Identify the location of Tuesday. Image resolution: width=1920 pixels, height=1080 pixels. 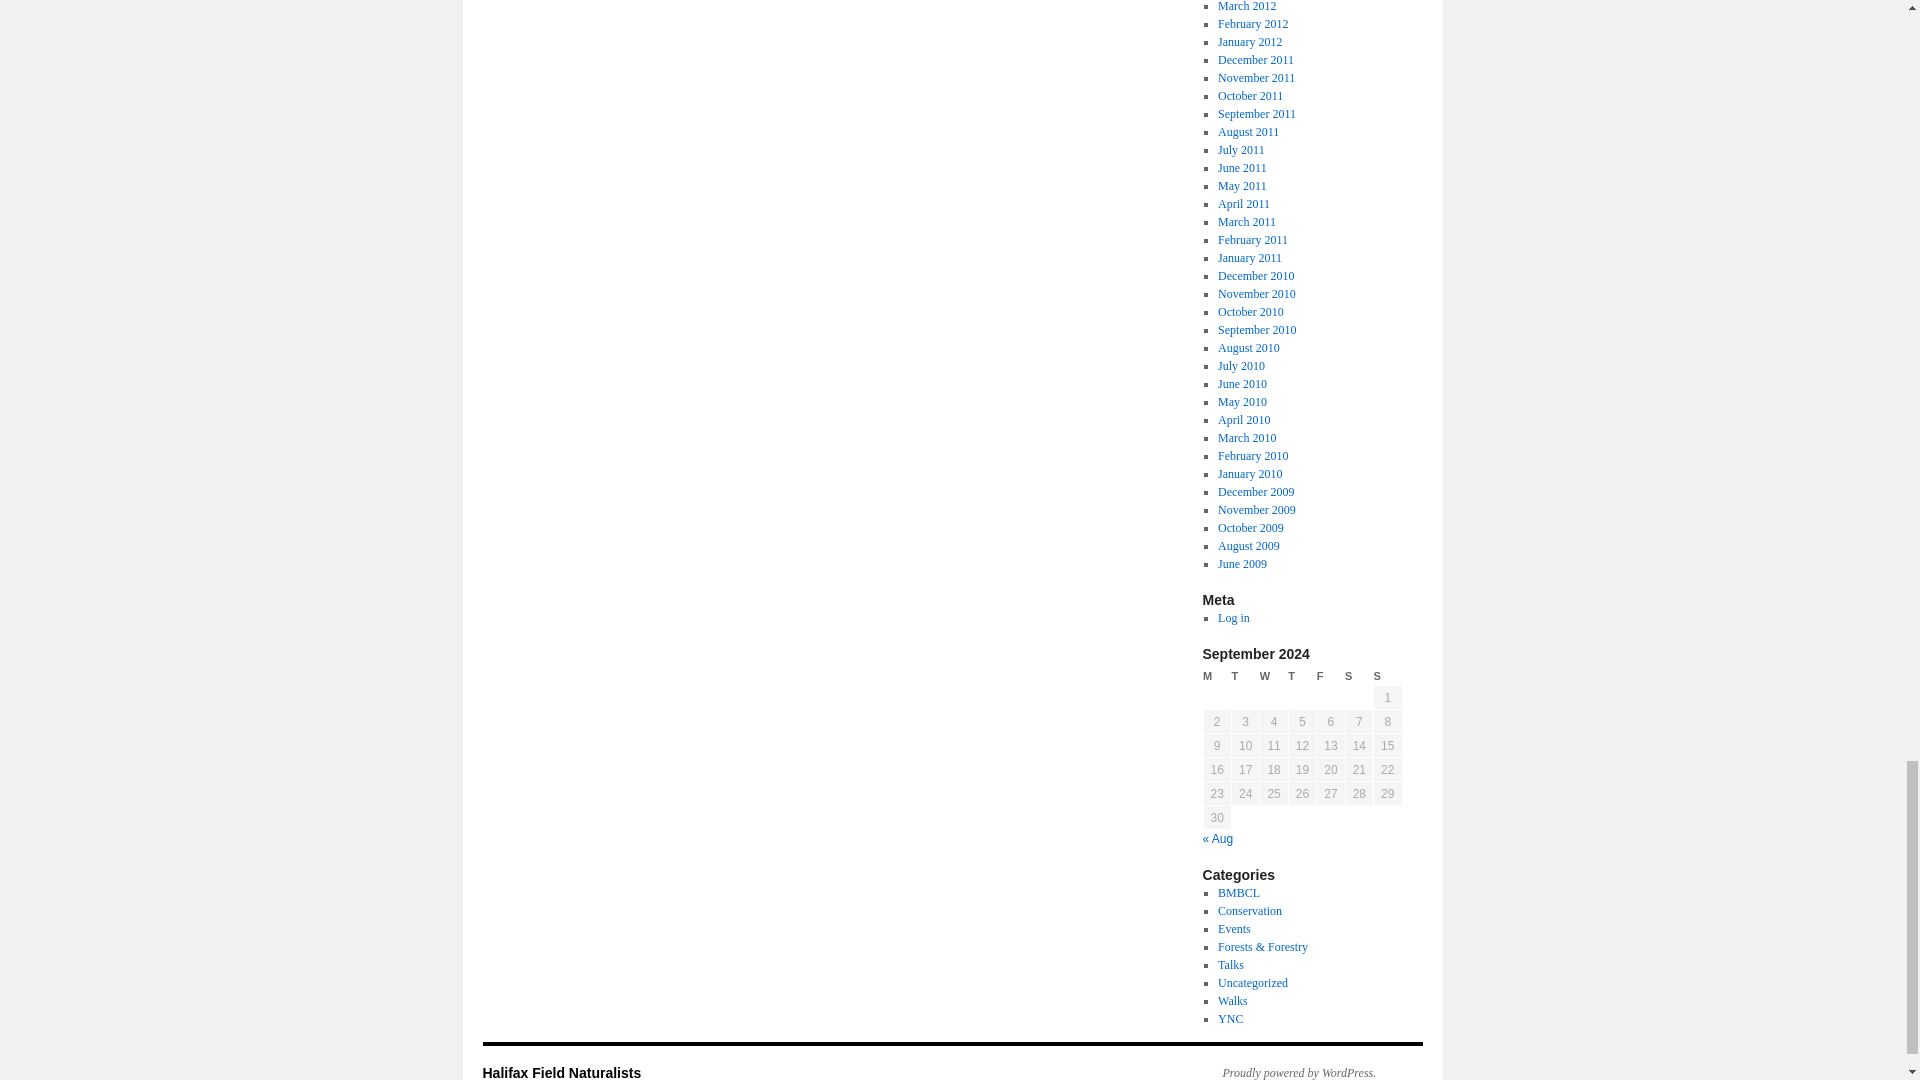
(1244, 676).